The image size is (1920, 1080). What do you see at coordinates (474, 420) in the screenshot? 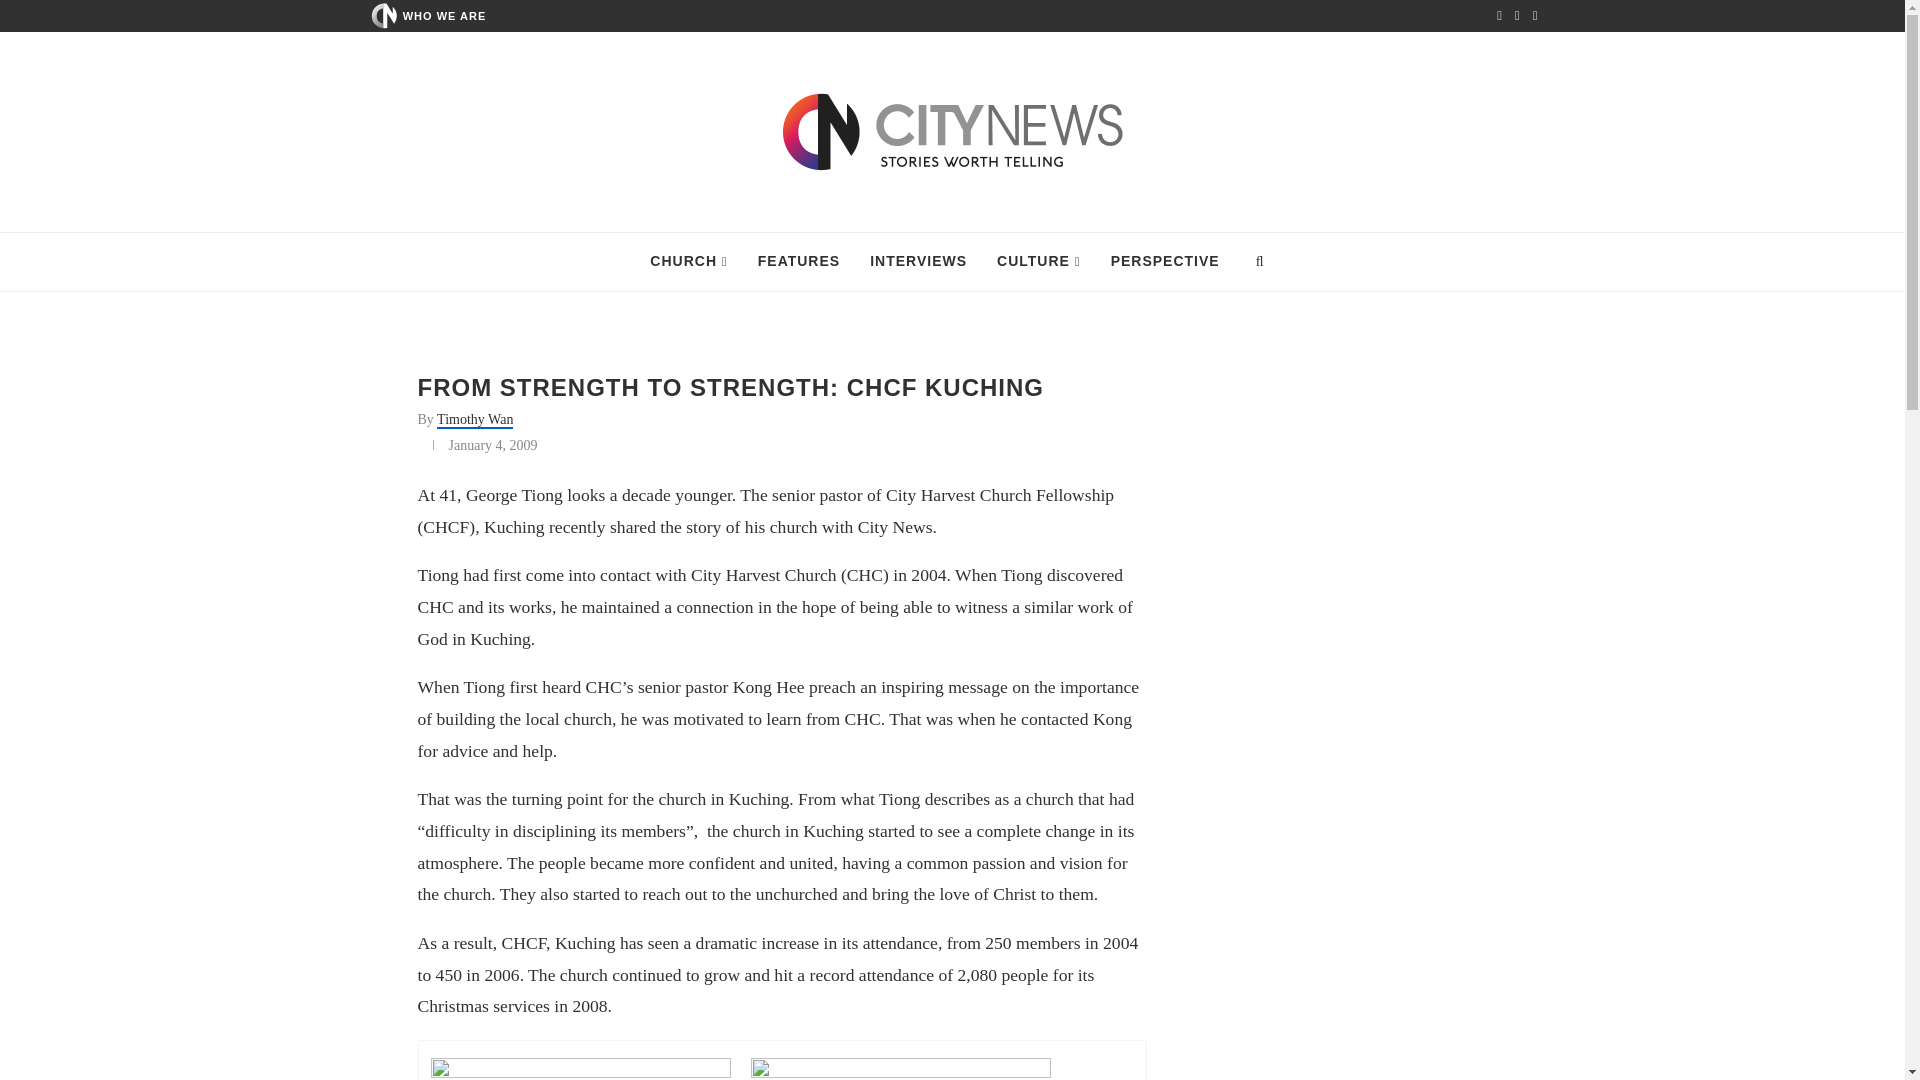
I see `Timothy Wan` at bounding box center [474, 420].